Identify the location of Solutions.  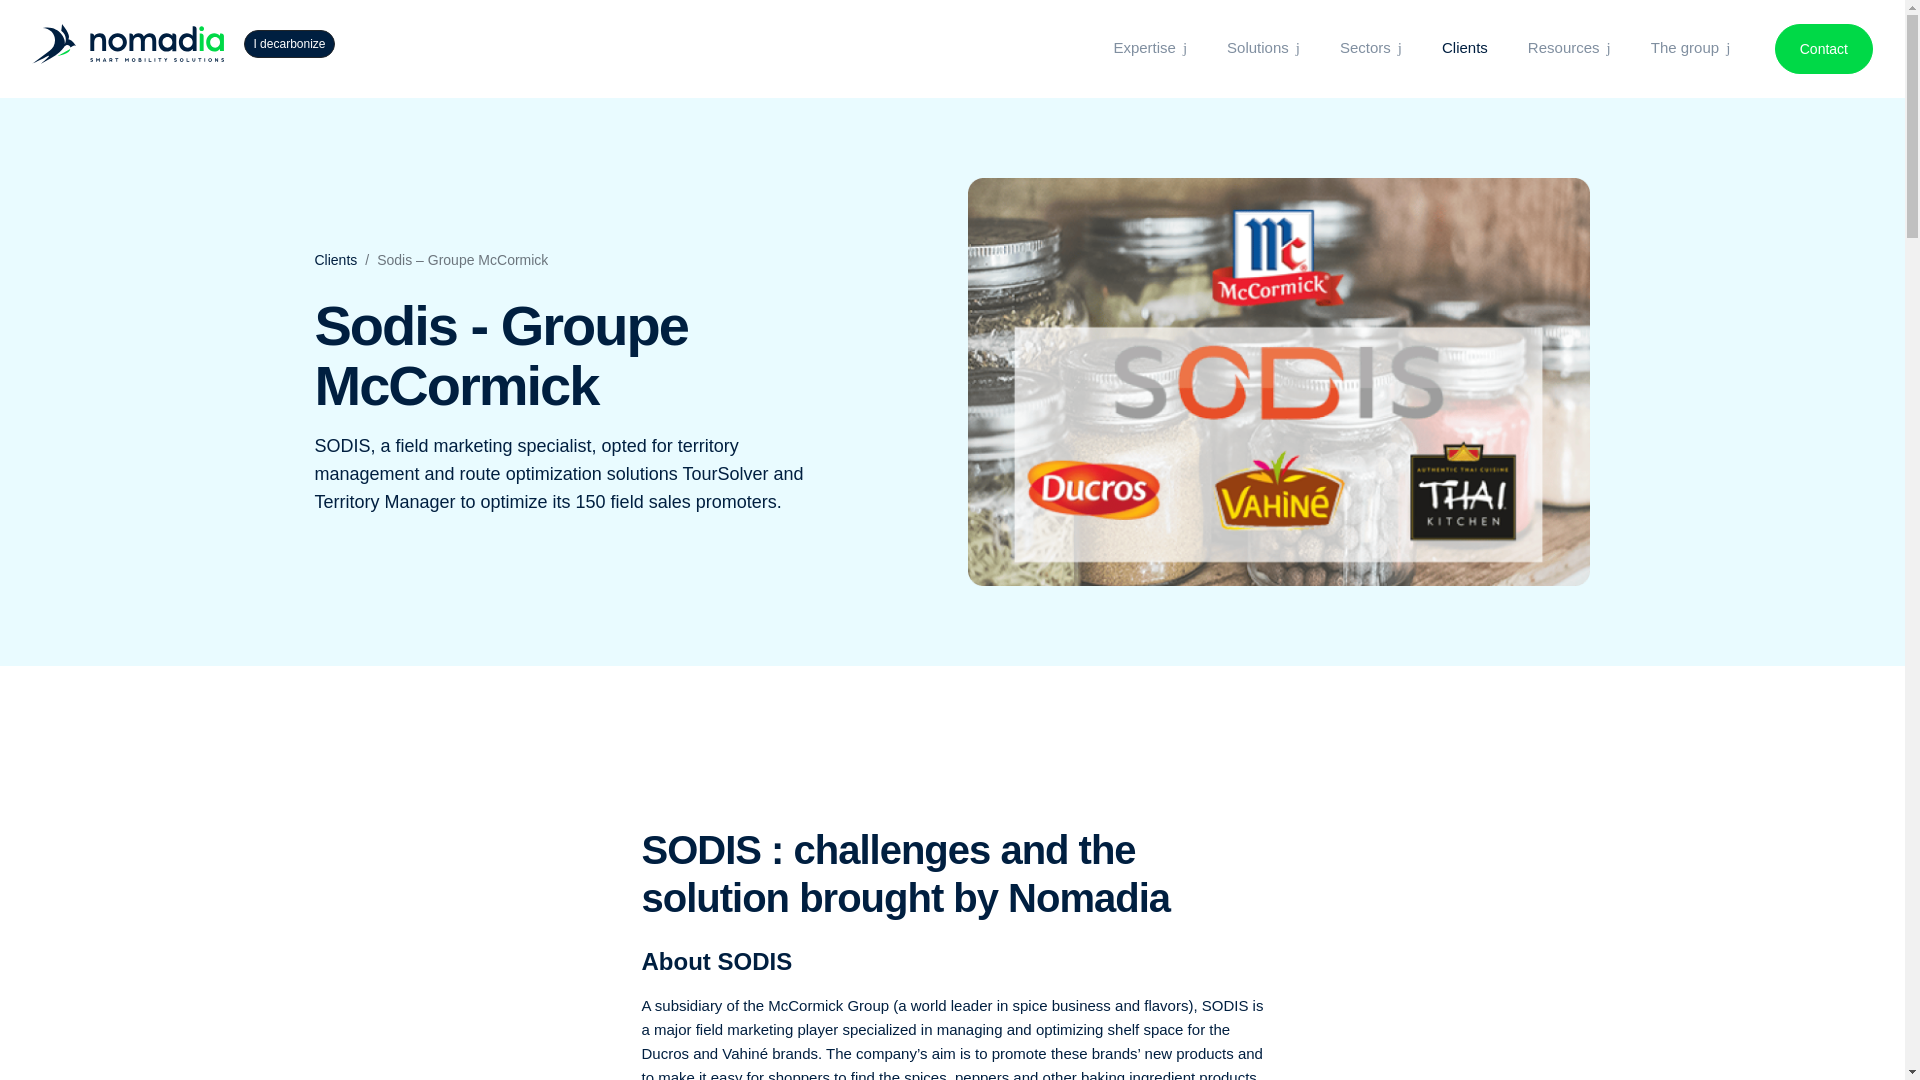
(1262, 48).